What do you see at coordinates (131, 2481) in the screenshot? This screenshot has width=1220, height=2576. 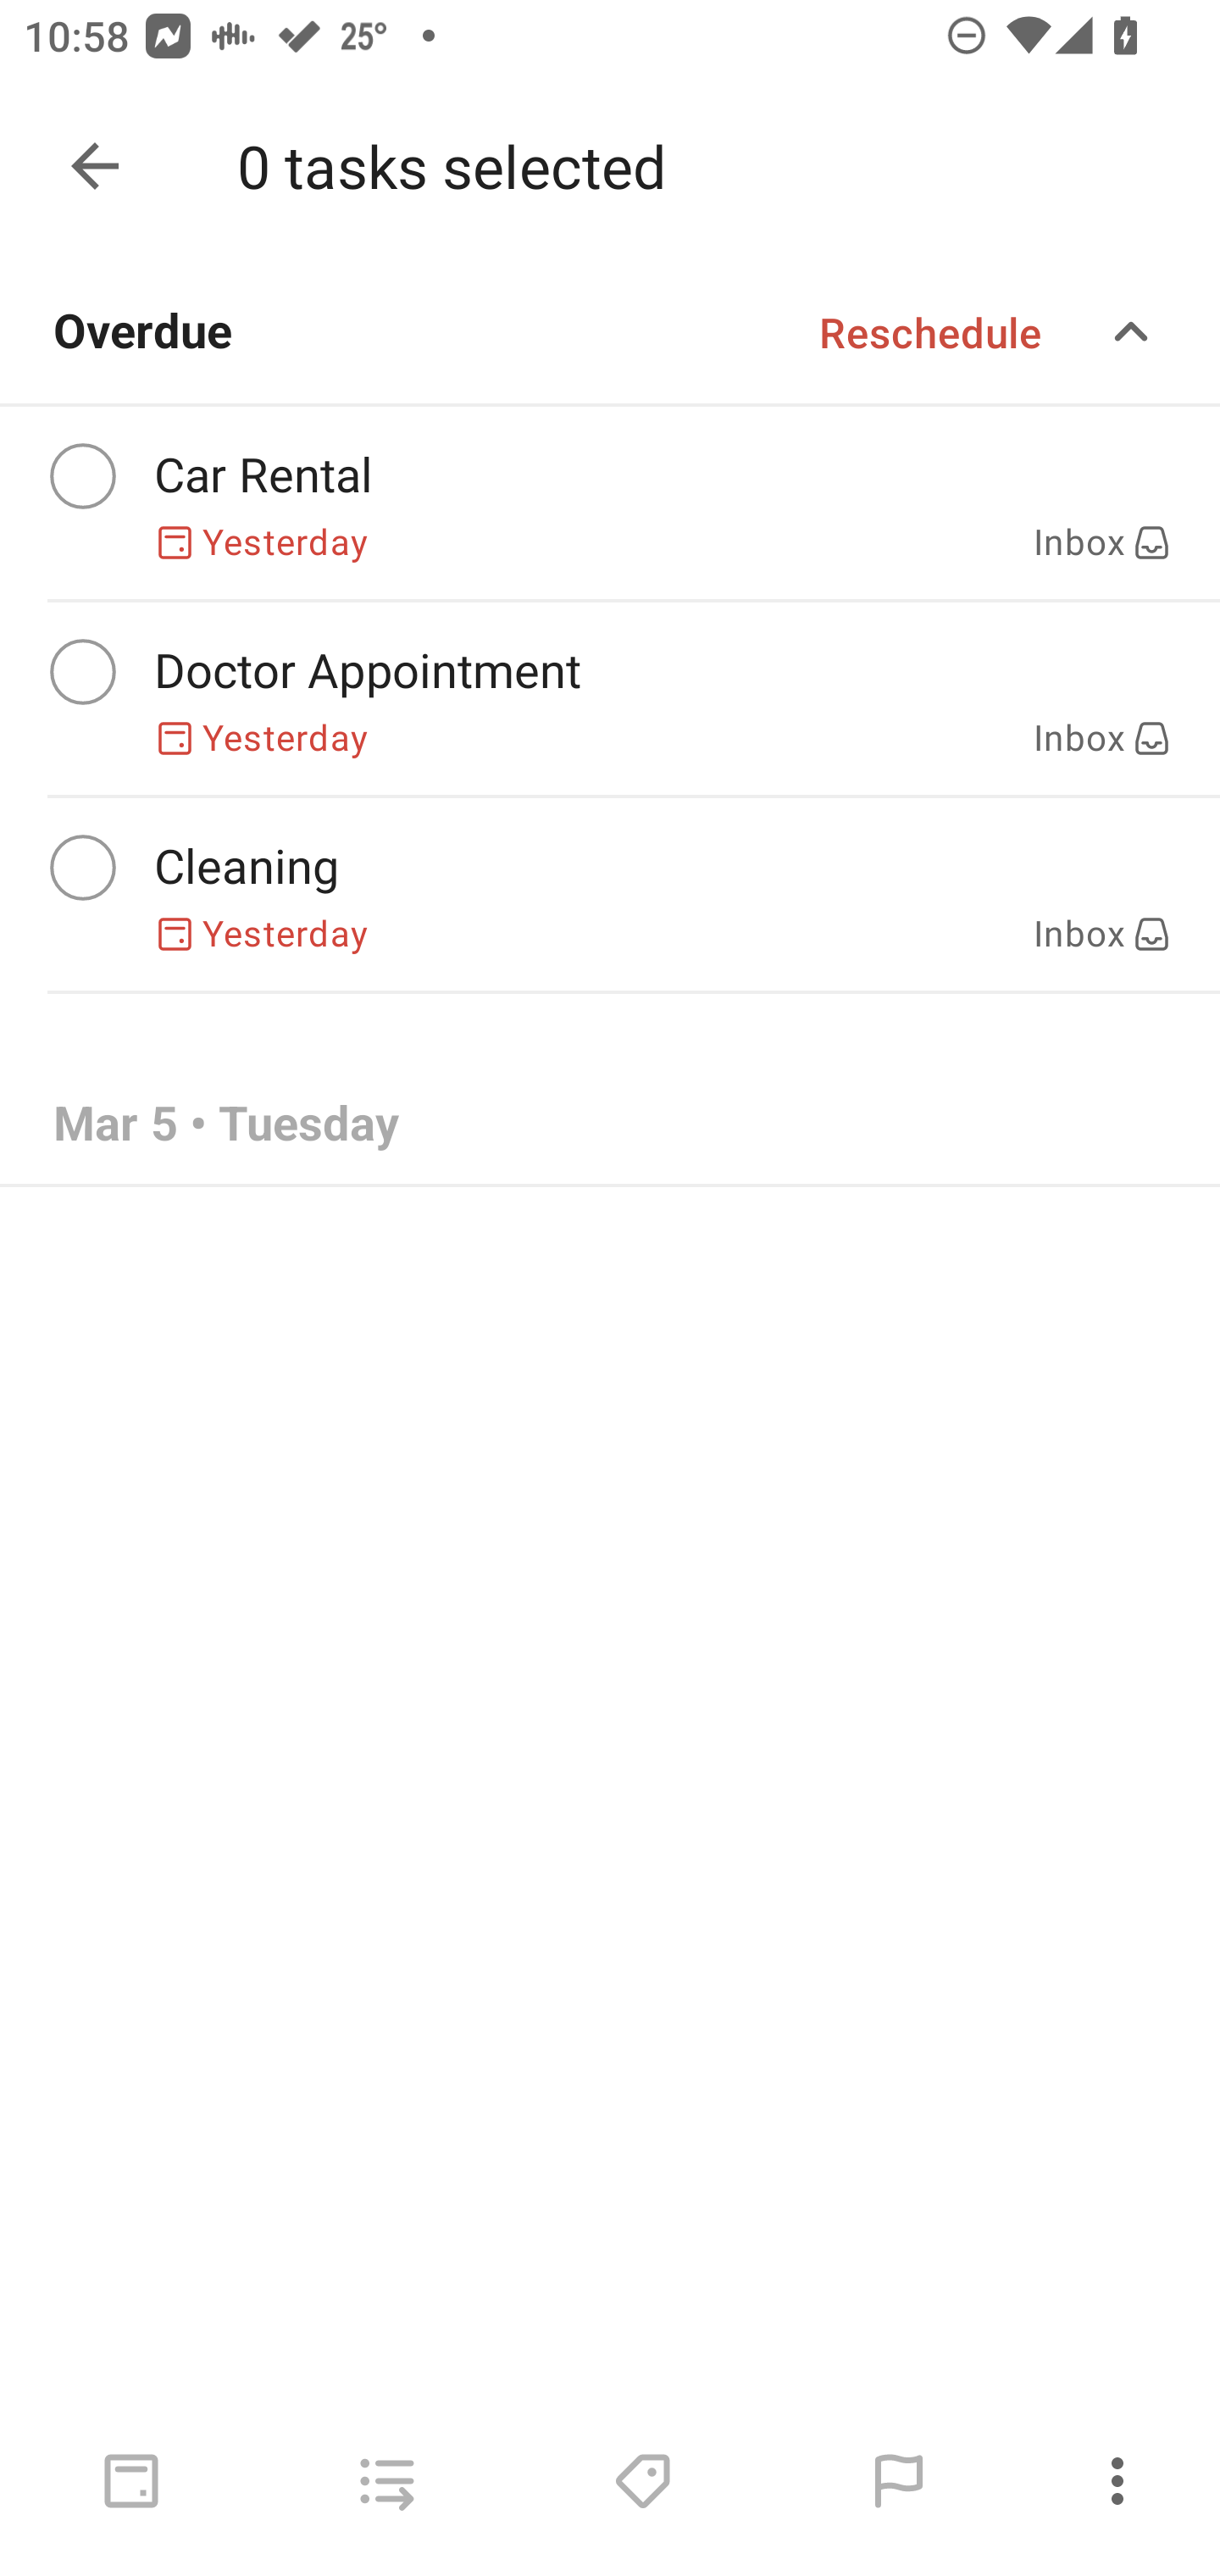 I see `Schedule` at bounding box center [131, 2481].